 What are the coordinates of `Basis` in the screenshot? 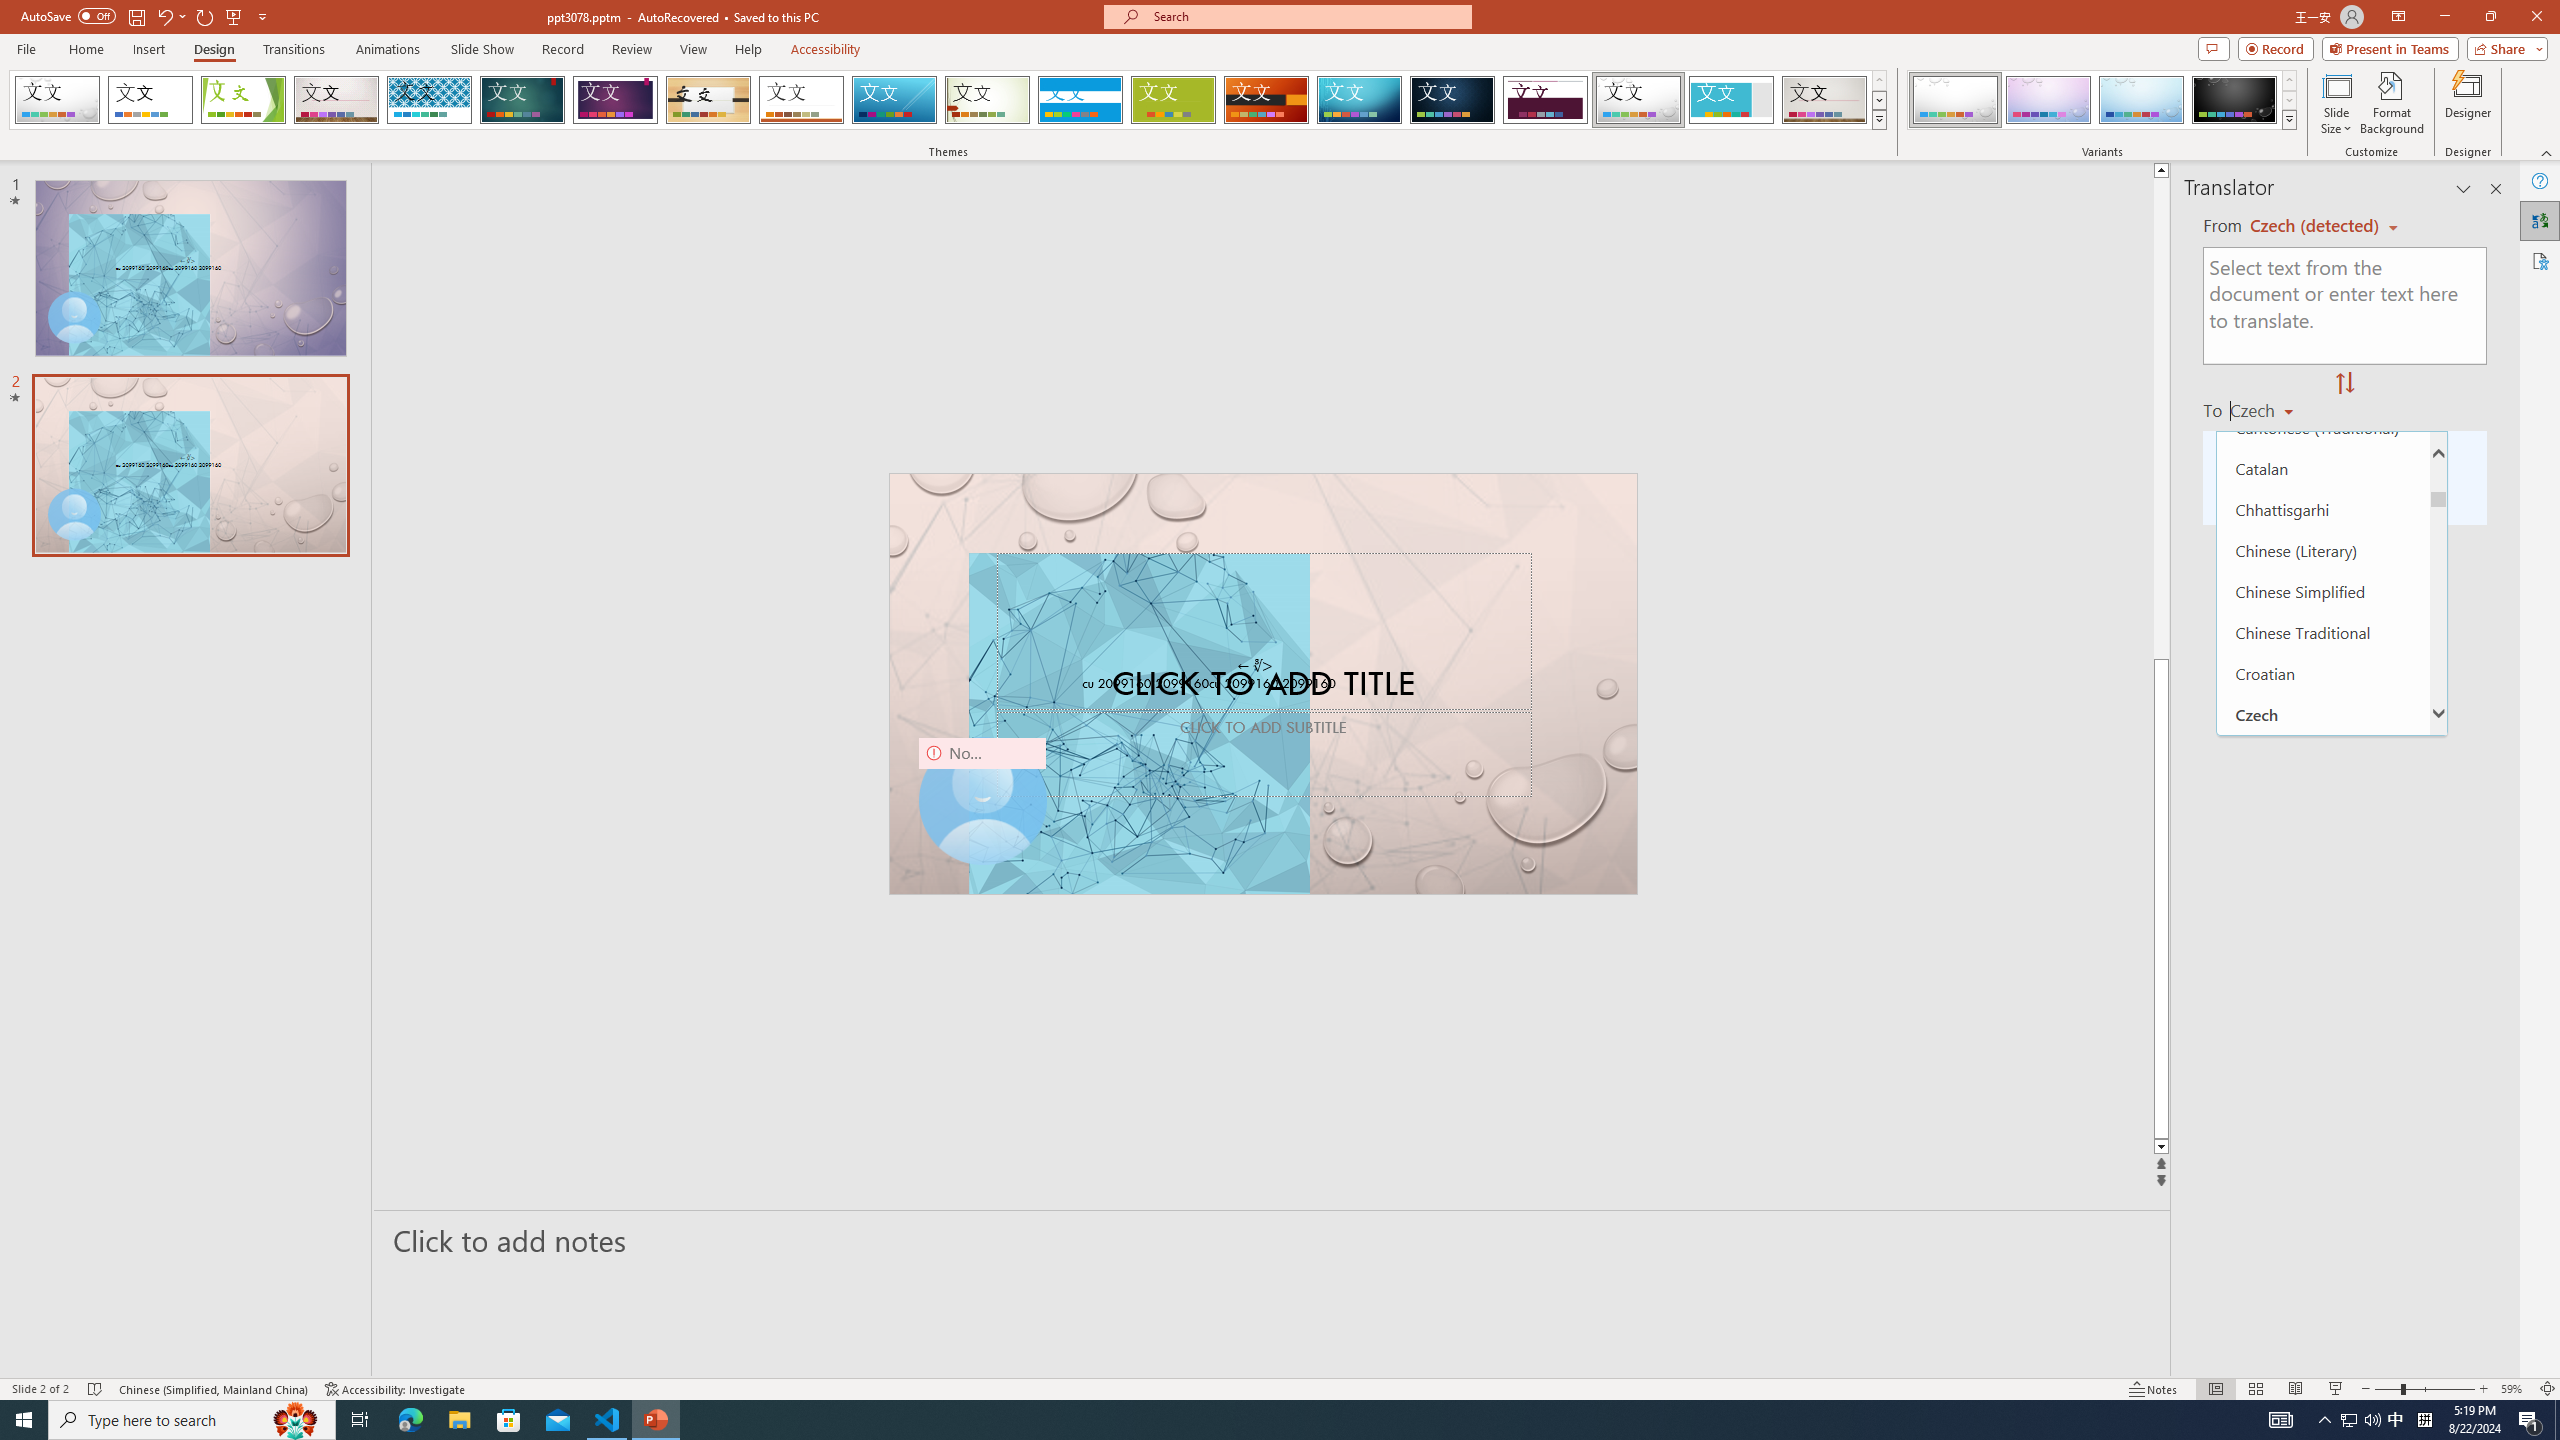 It's located at (1174, 100).